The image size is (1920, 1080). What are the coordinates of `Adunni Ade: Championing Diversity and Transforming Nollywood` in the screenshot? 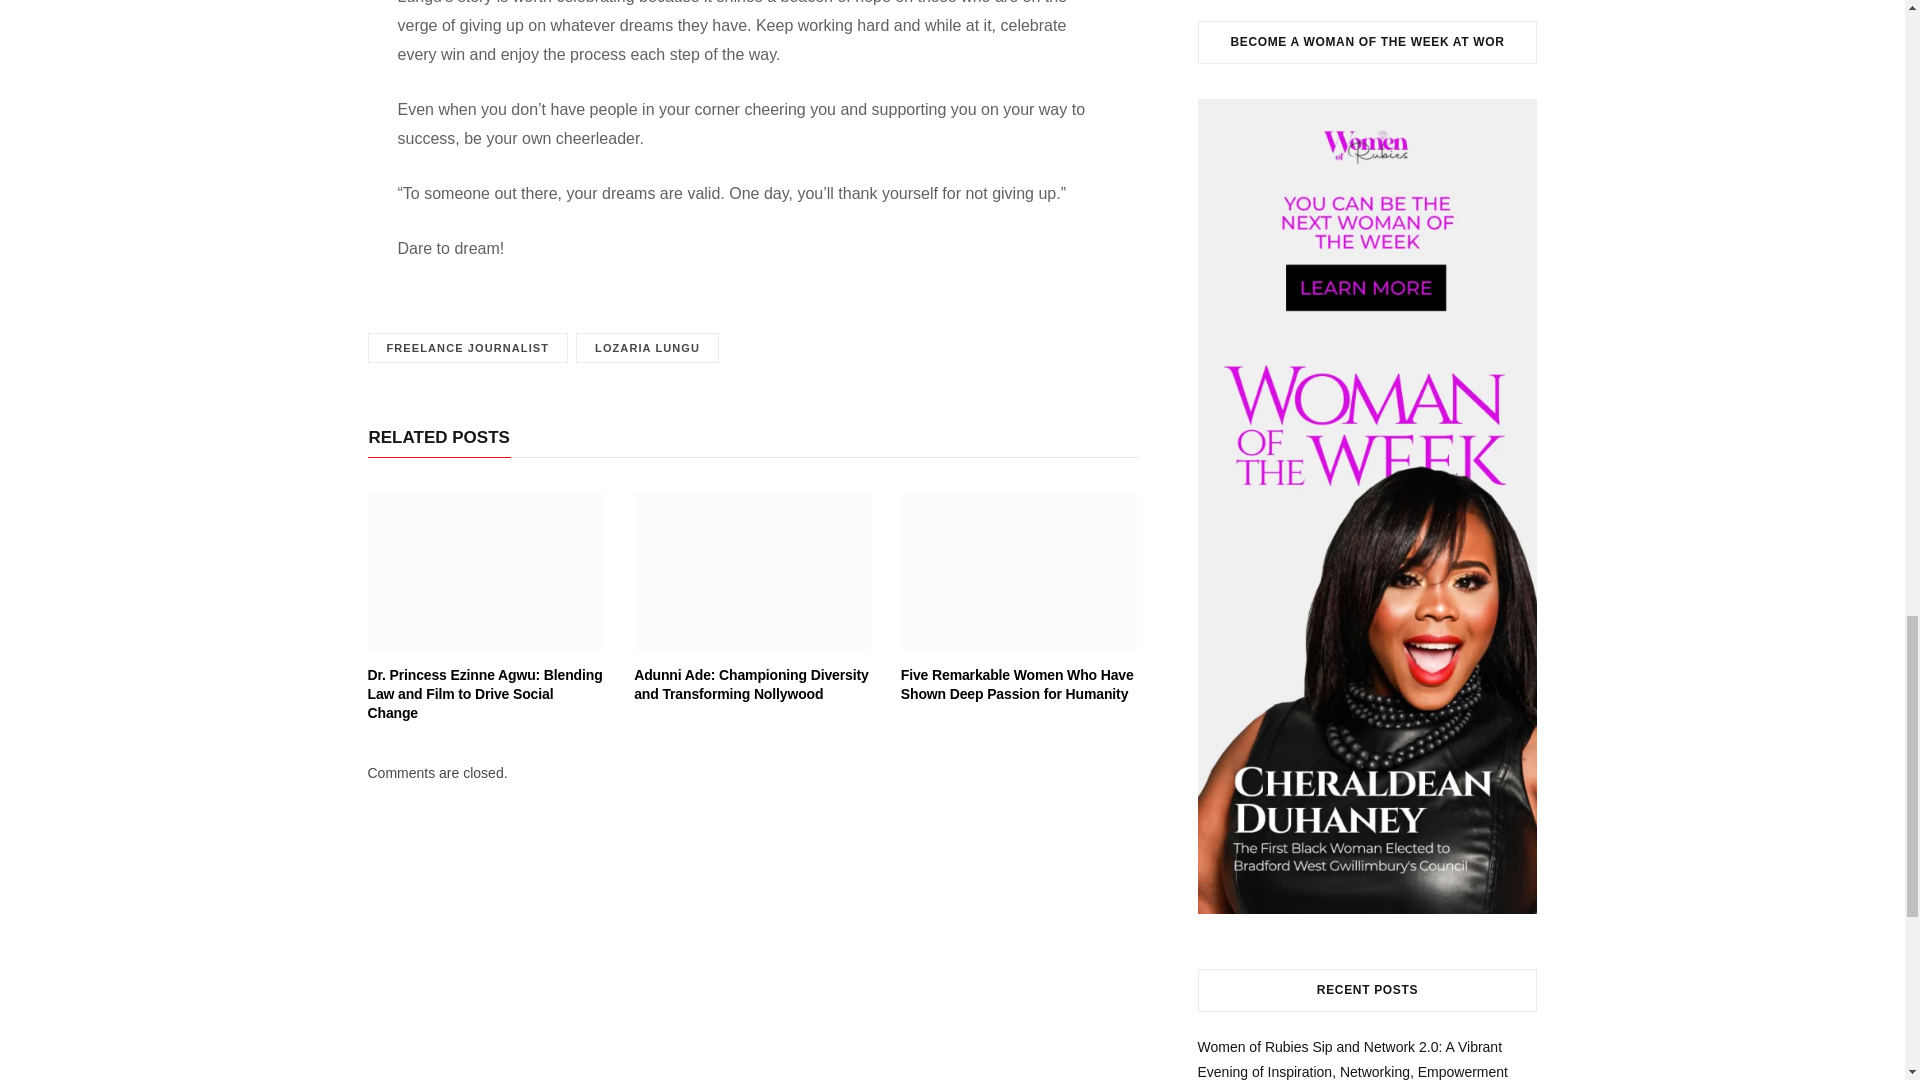 It's located at (750, 684).